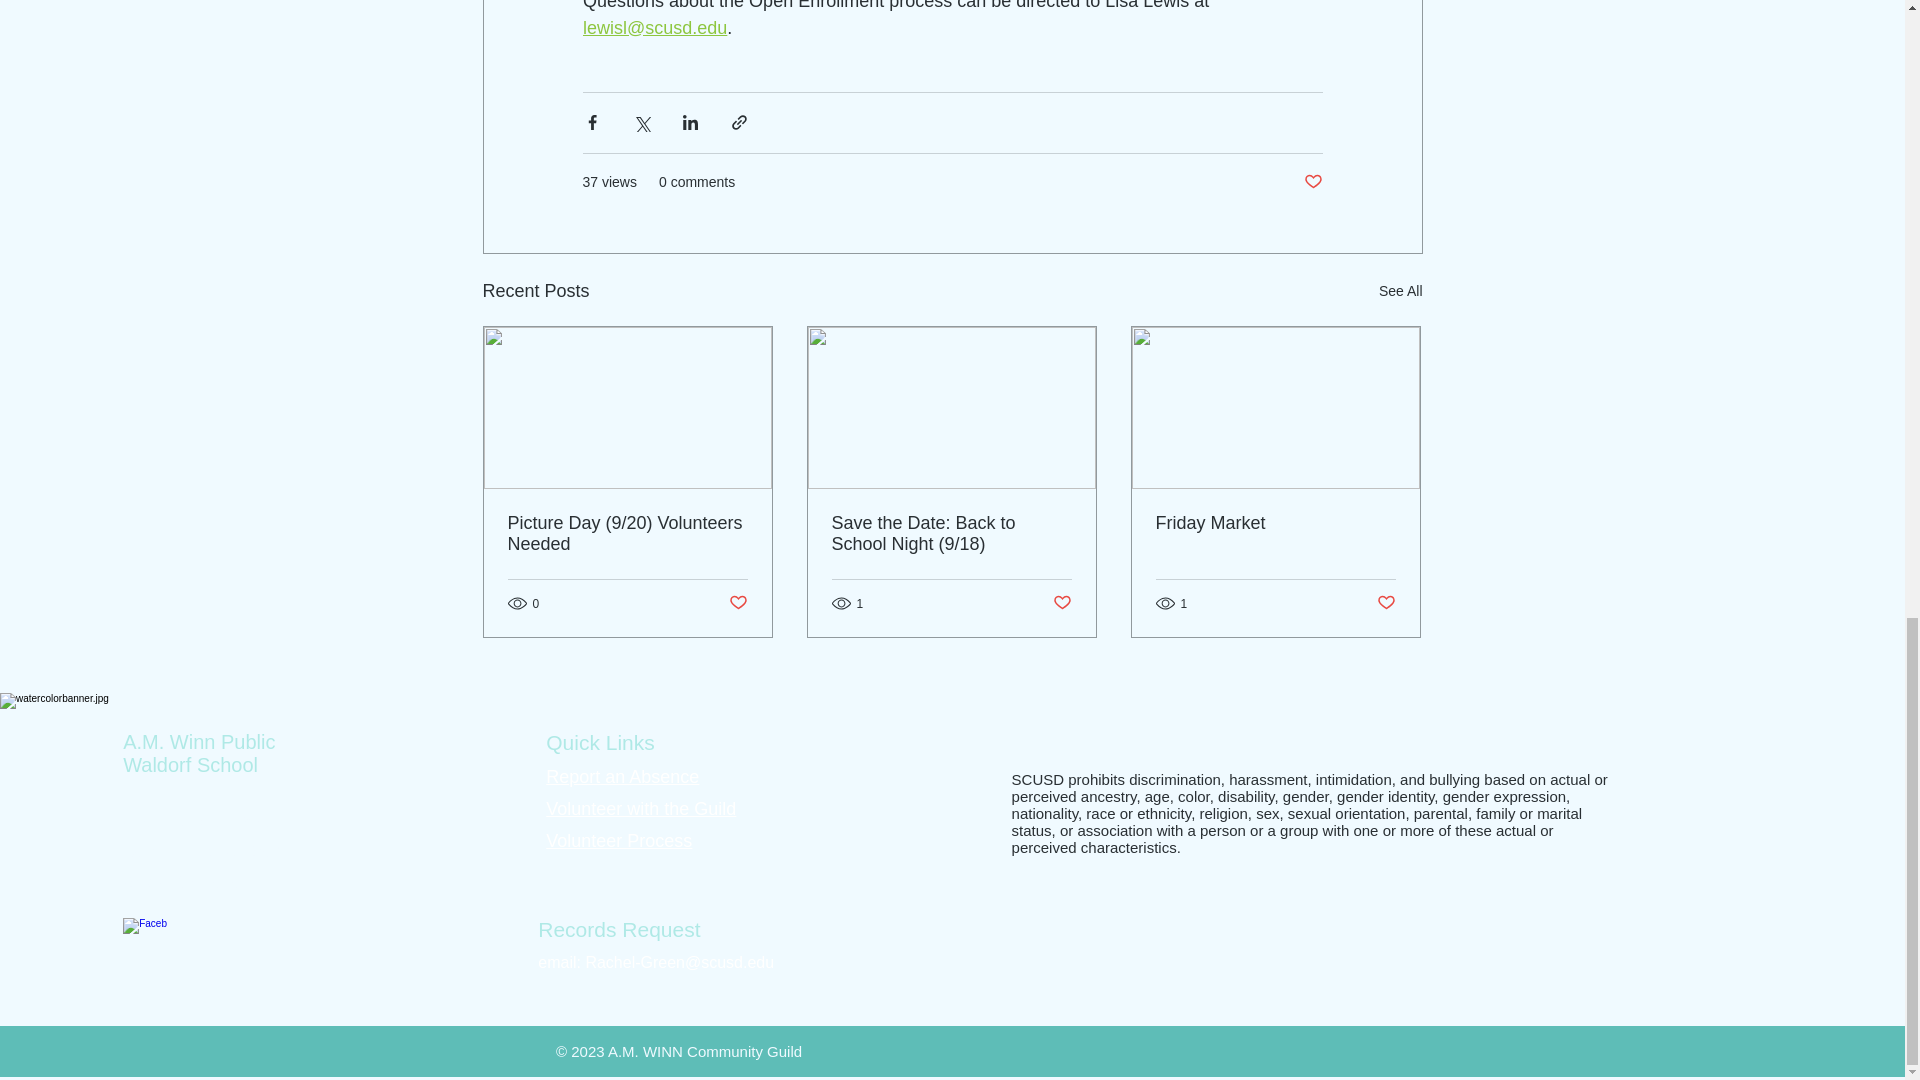 Image resolution: width=1920 pixels, height=1080 pixels. Describe the element at coordinates (1312, 182) in the screenshot. I see `Post not marked as liked` at that location.